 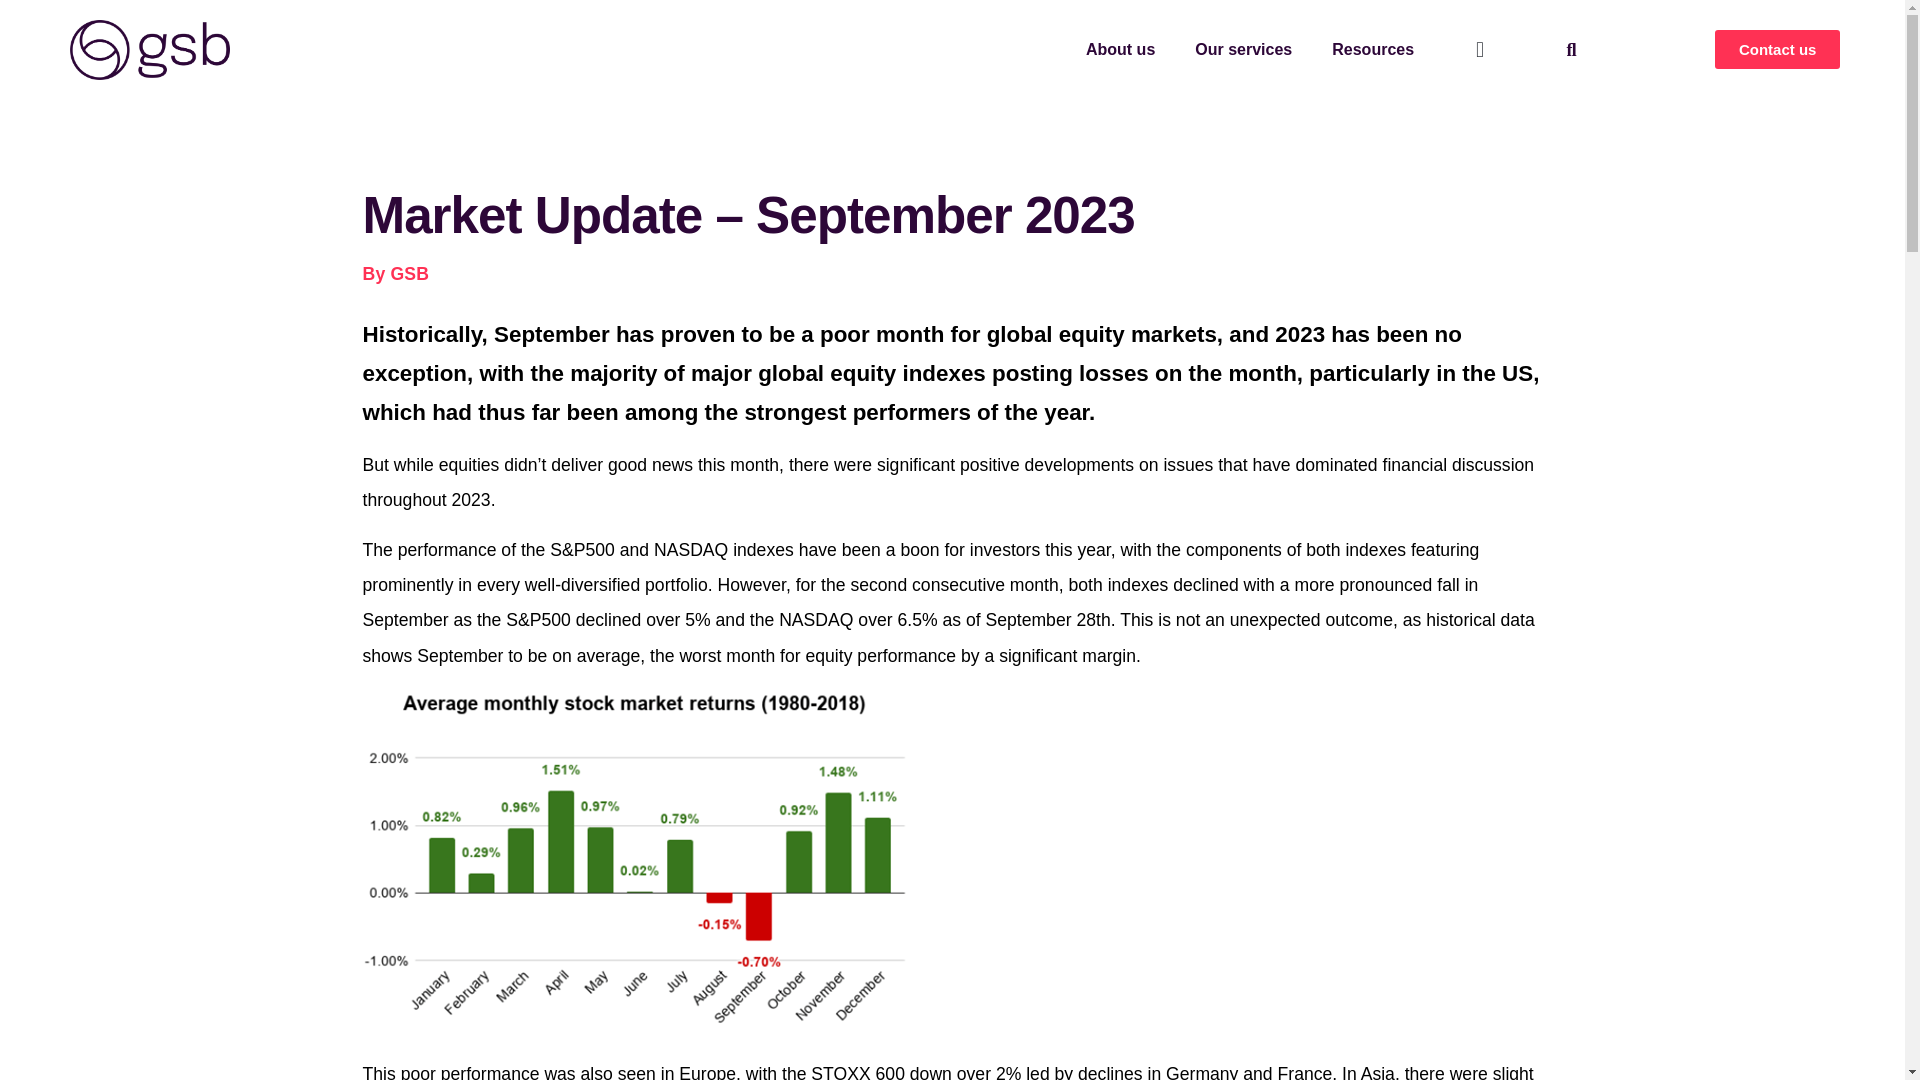 What do you see at coordinates (1120, 50) in the screenshot?
I see `About us` at bounding box center [1120, 50].